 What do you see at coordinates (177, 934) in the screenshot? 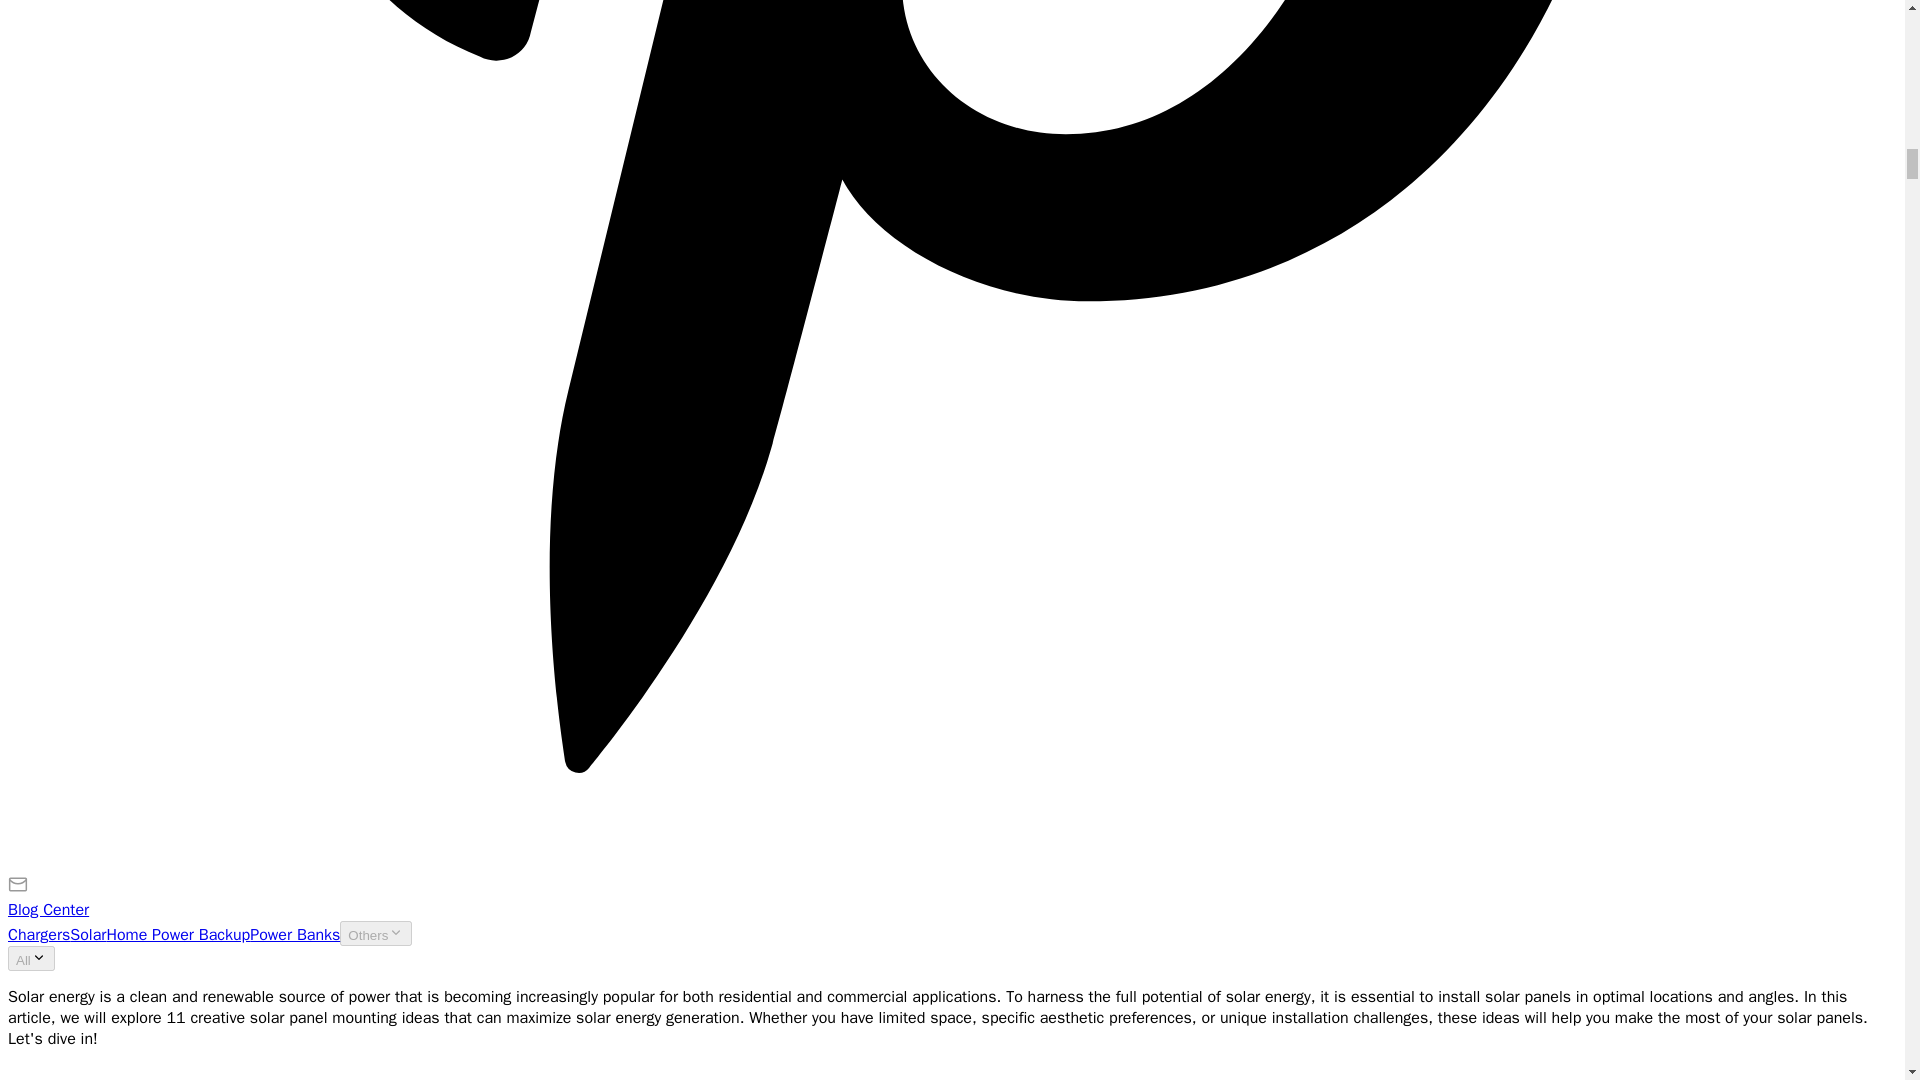
I see `Home Power Backup` at bounding box center [177, 934].